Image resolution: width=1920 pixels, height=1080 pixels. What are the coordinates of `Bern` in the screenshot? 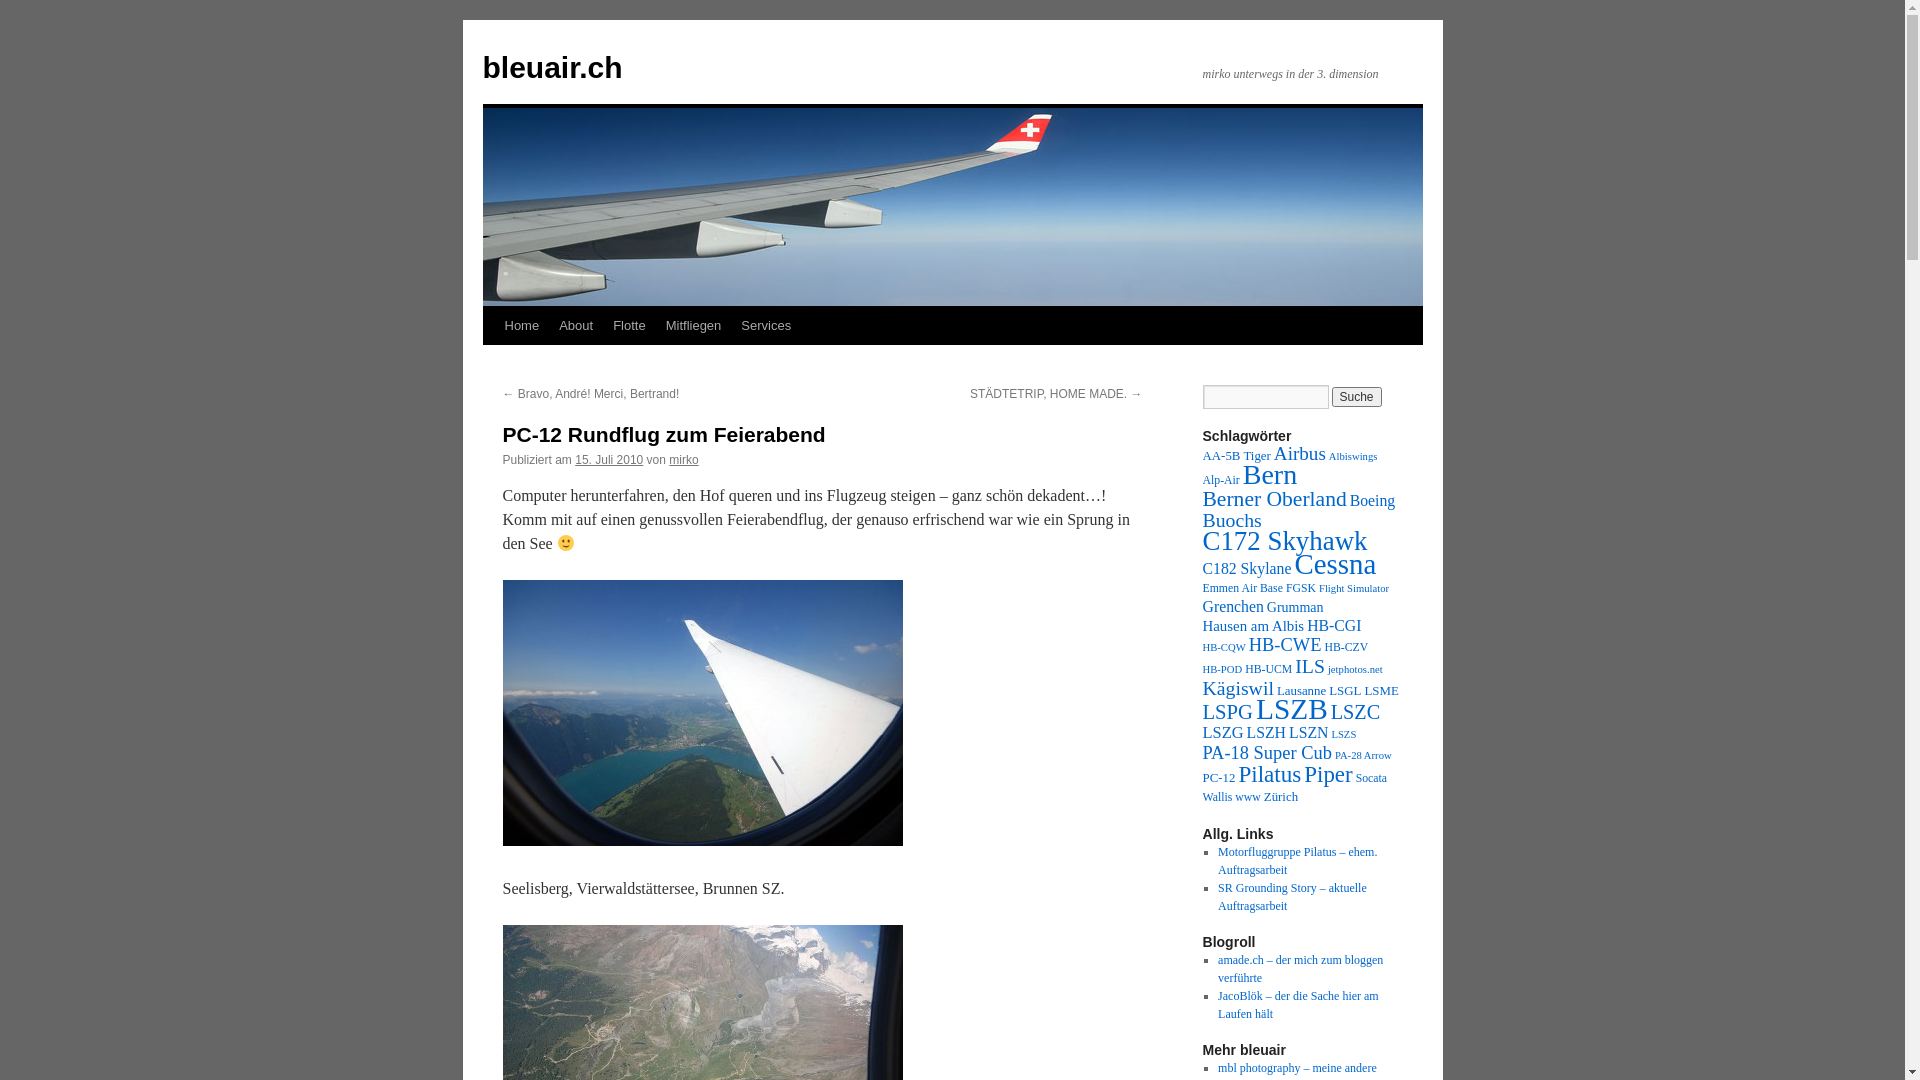 It's located at (1270, 474).